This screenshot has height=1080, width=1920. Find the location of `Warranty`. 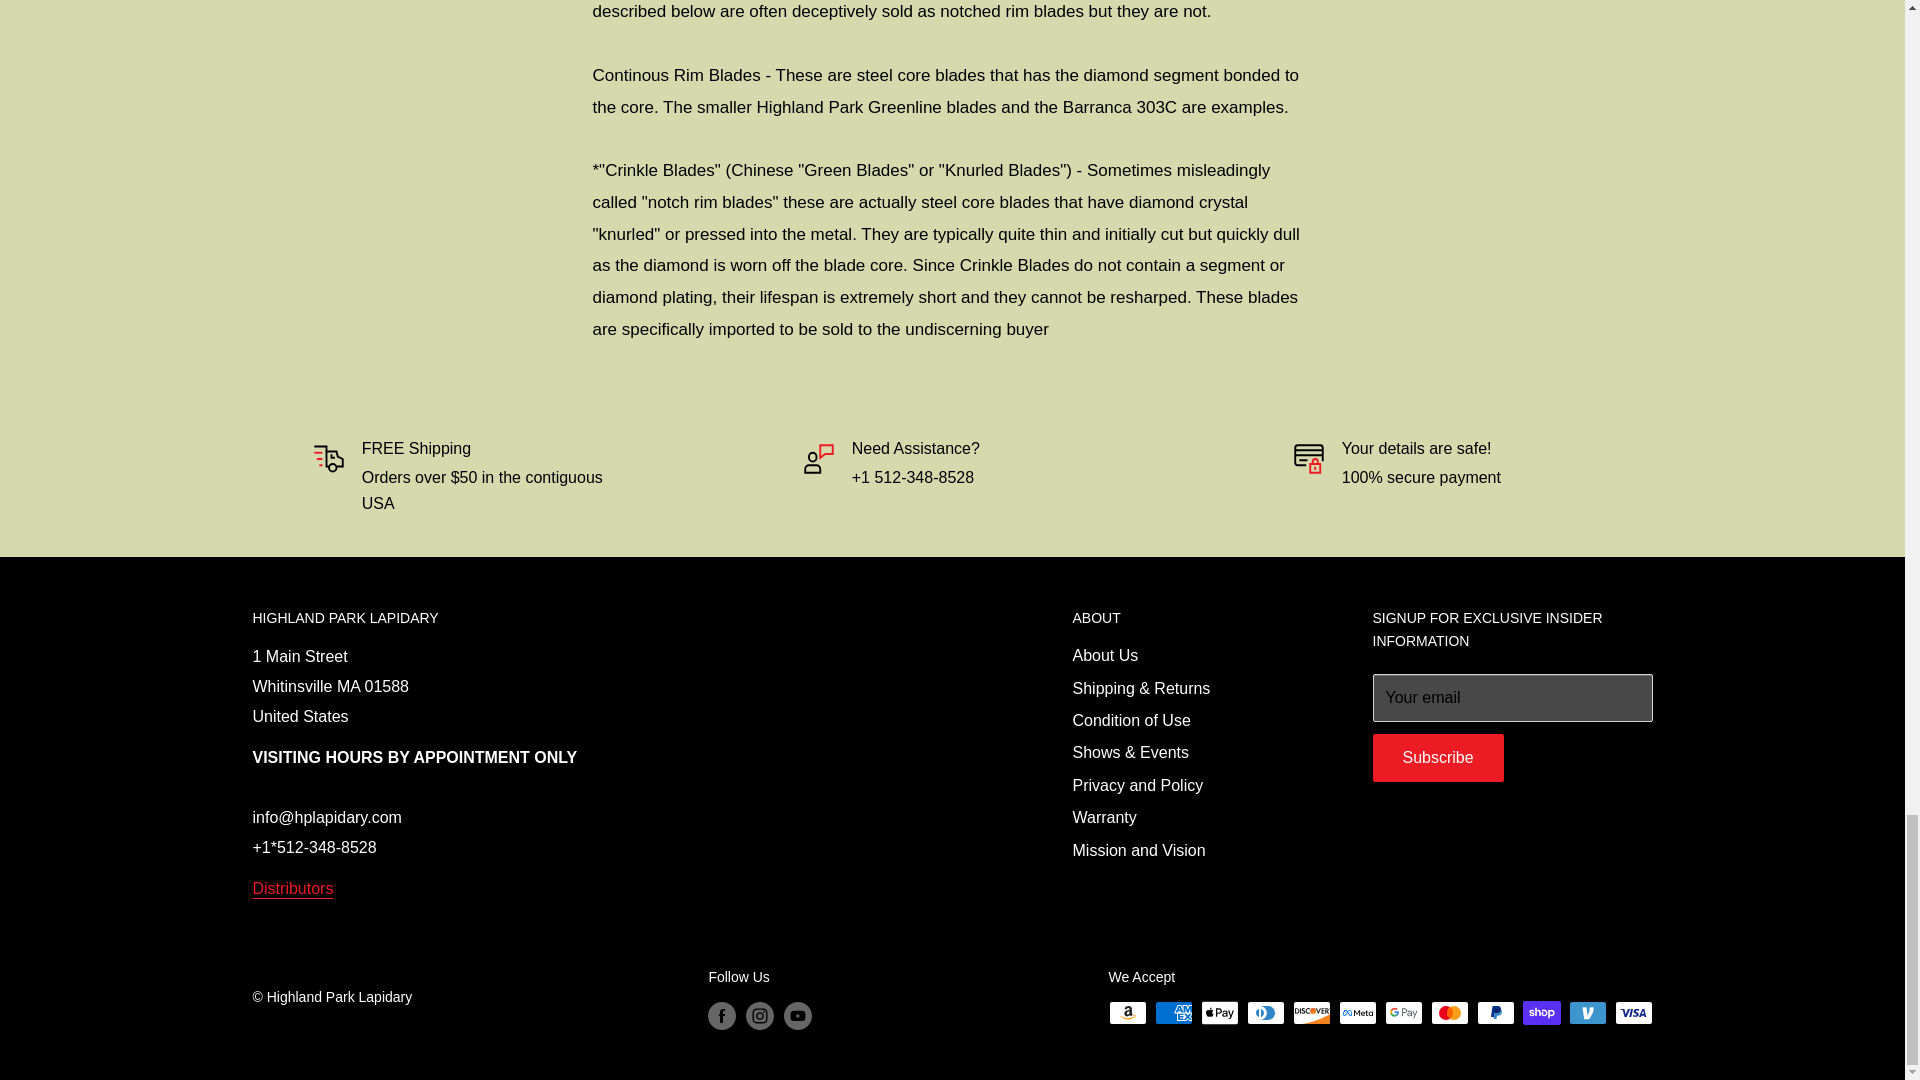

Warranty is located at coordinates (1186, 818).